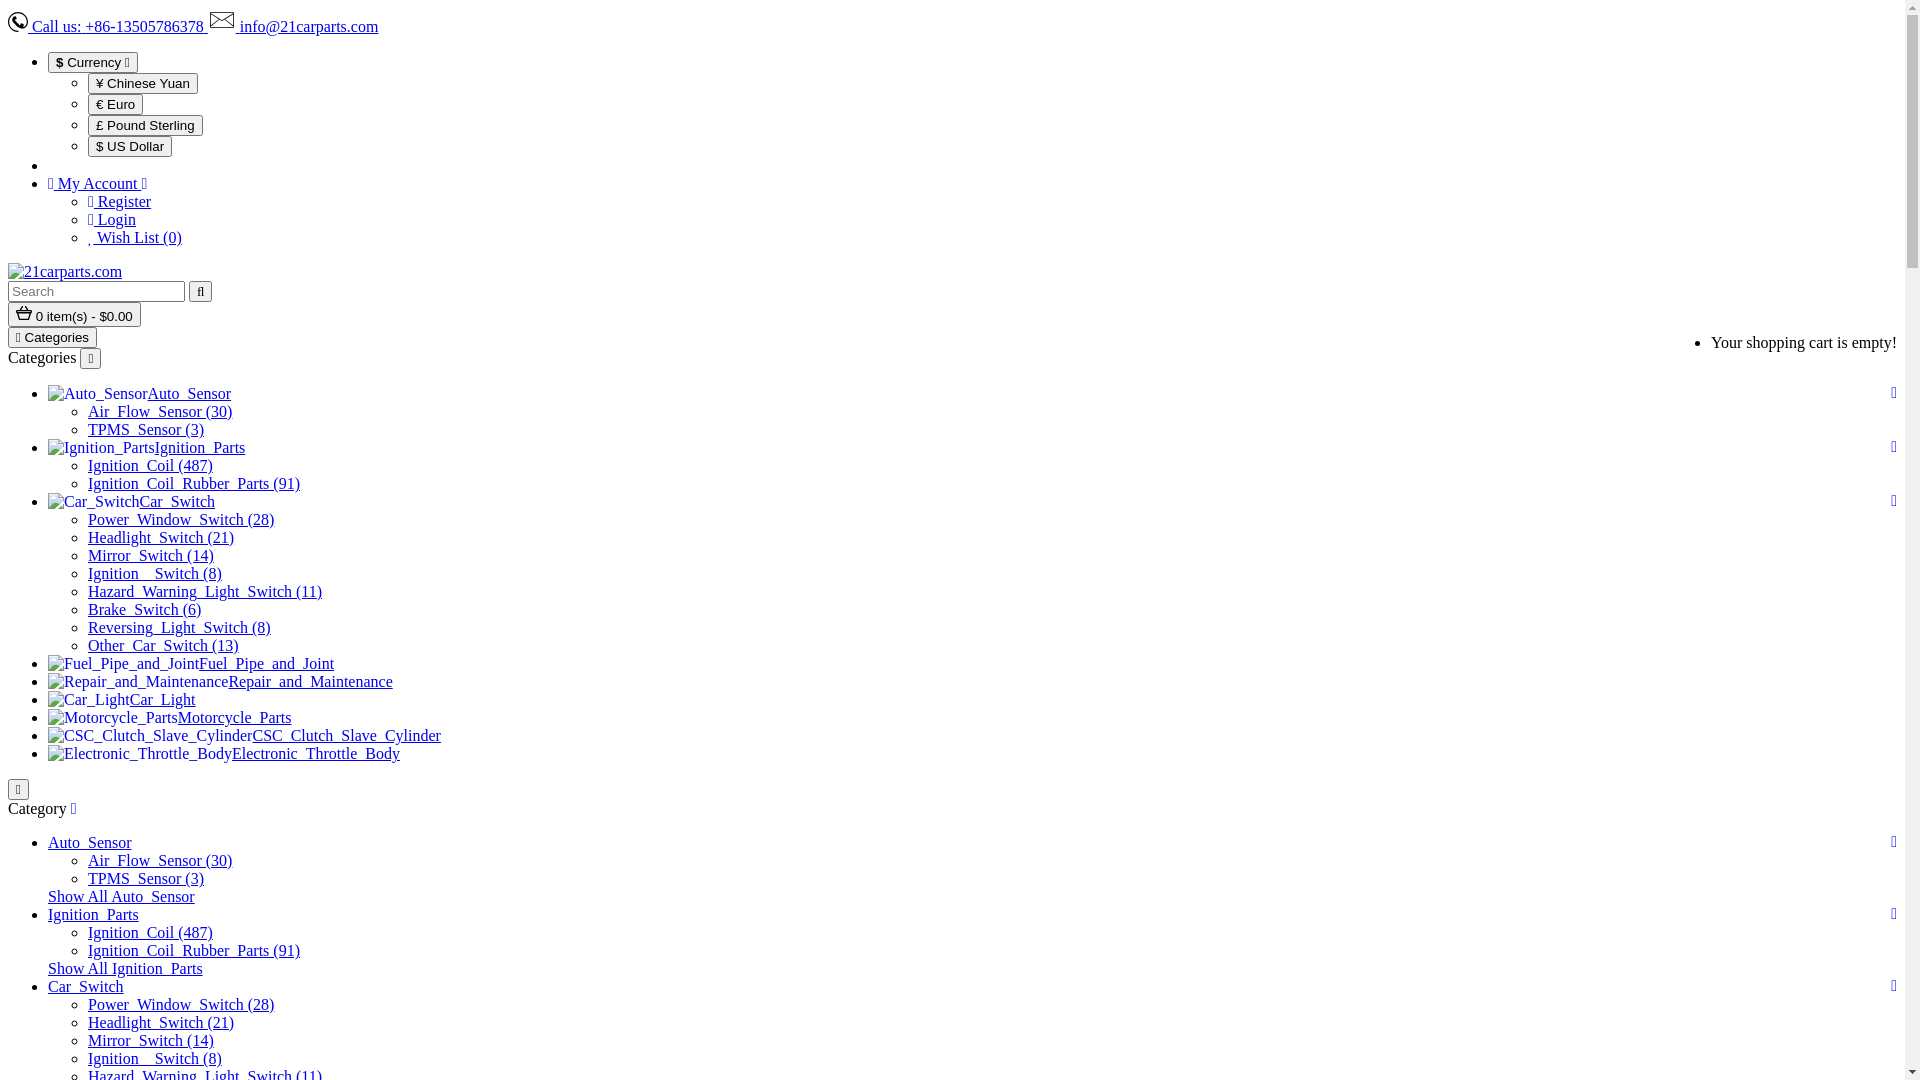 This screenshot has height=1080, width=1920. What do you see at coordinates (150, 932) in the screenshot?
I see `Ignition_Coil (487)` at bounding box center [150, 932].